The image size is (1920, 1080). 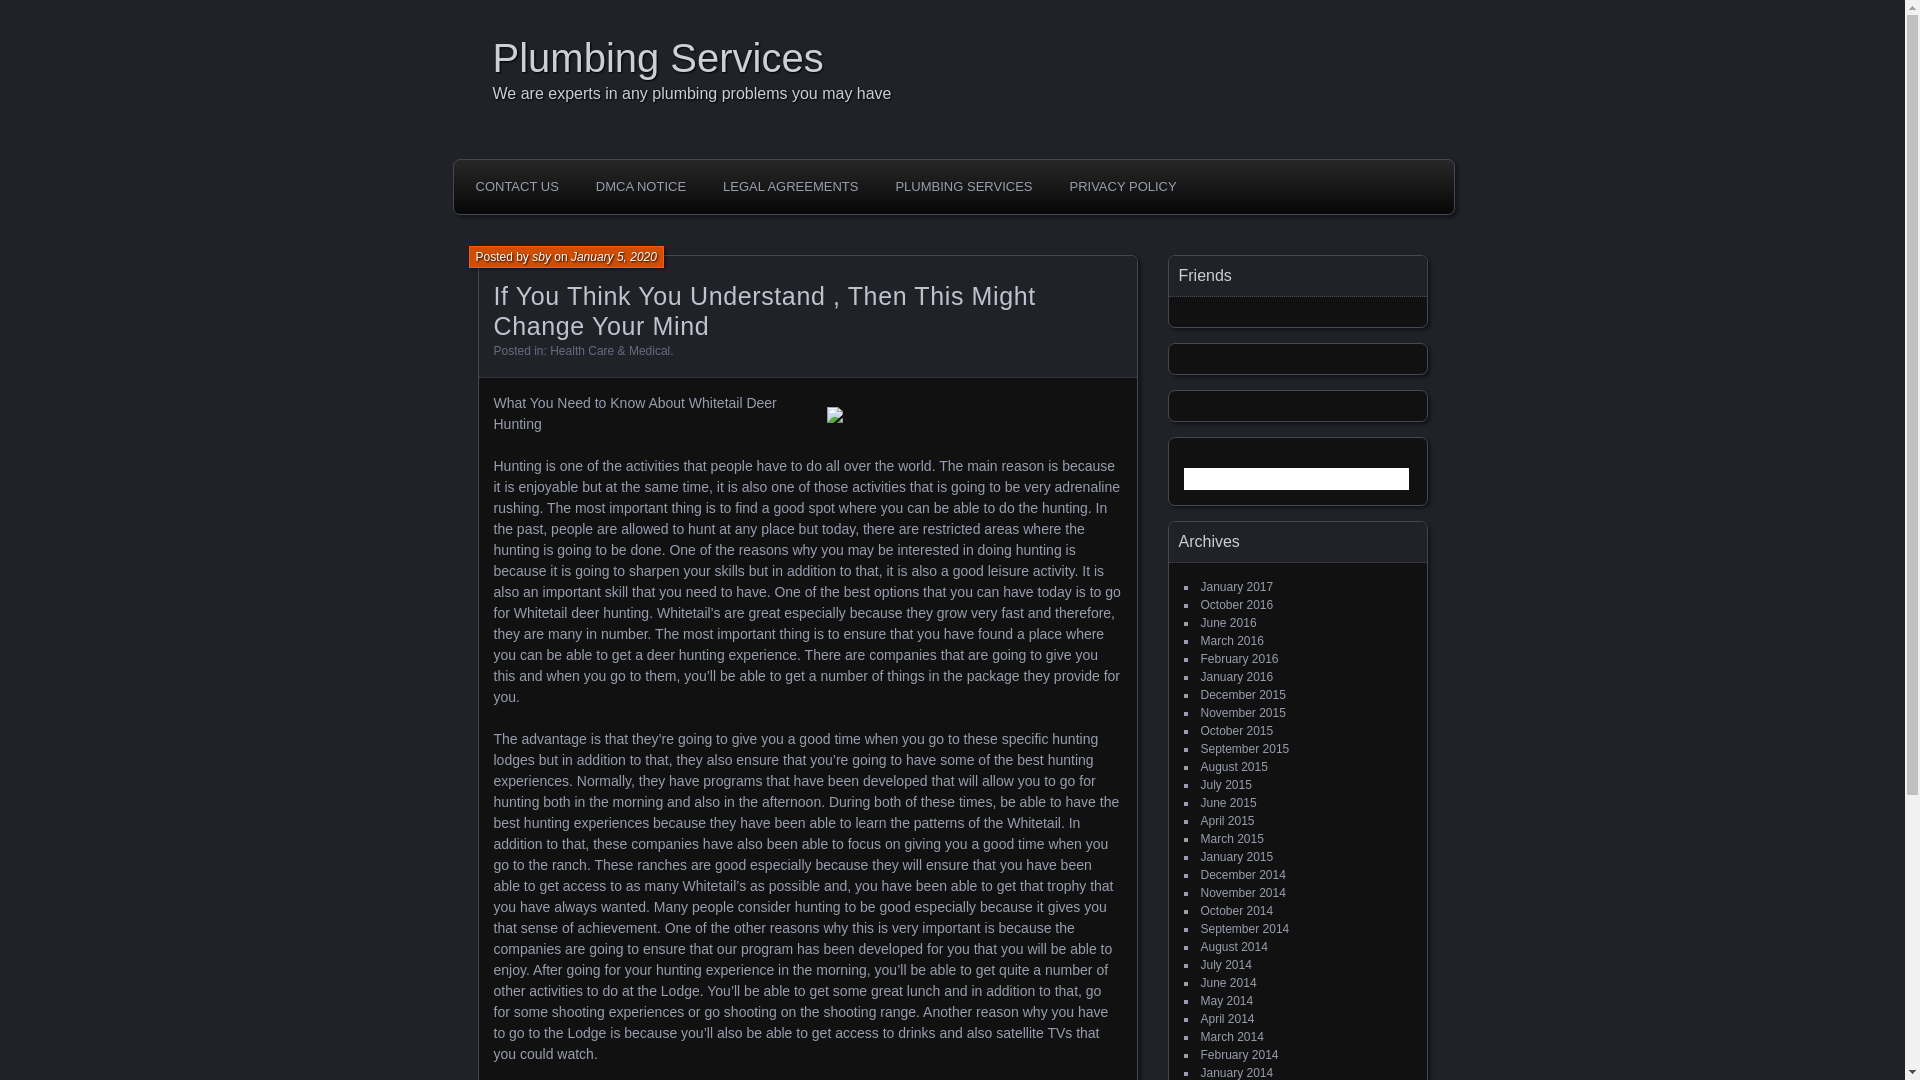 What do you see at coordinates (1242, 713) in the screenshot?
I see `November 2015` at bounding box center [1242, 713].